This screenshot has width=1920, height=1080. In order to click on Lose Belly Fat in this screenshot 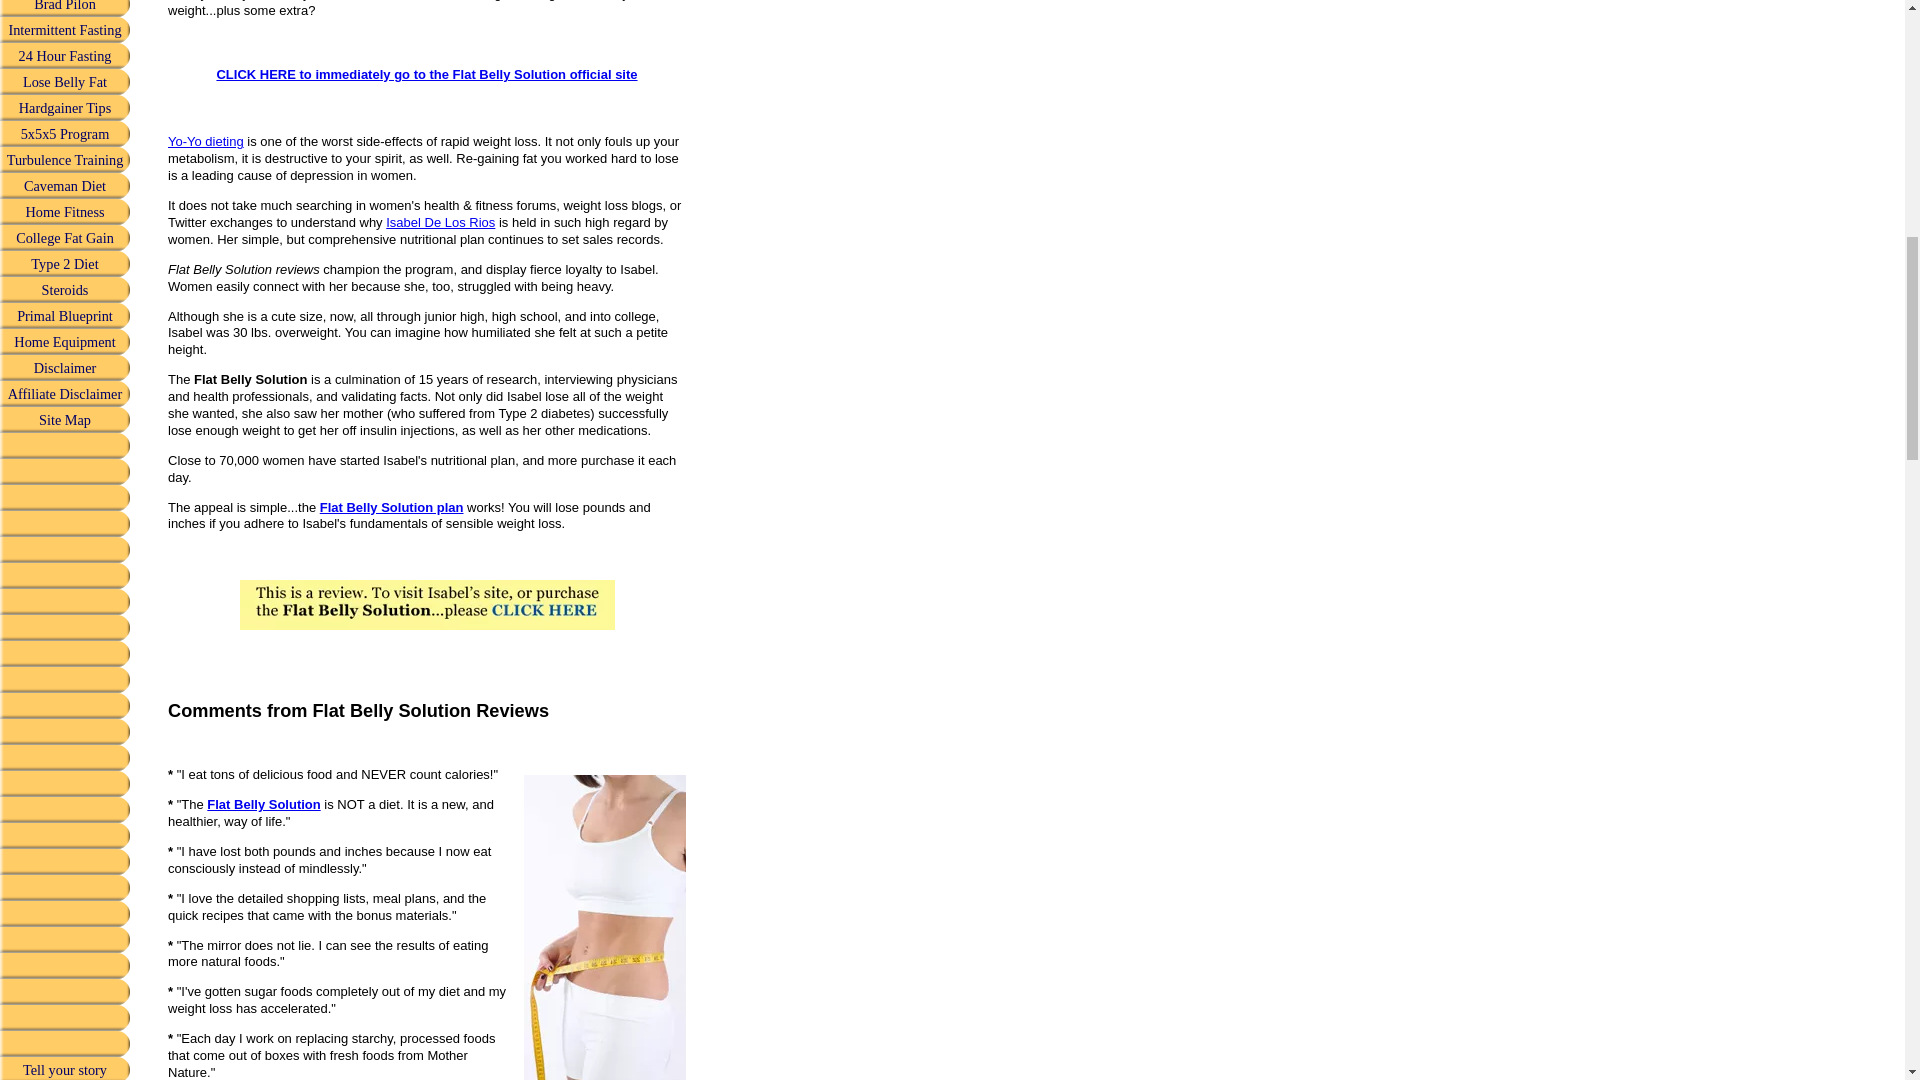, I will do `click(65, 82)`.